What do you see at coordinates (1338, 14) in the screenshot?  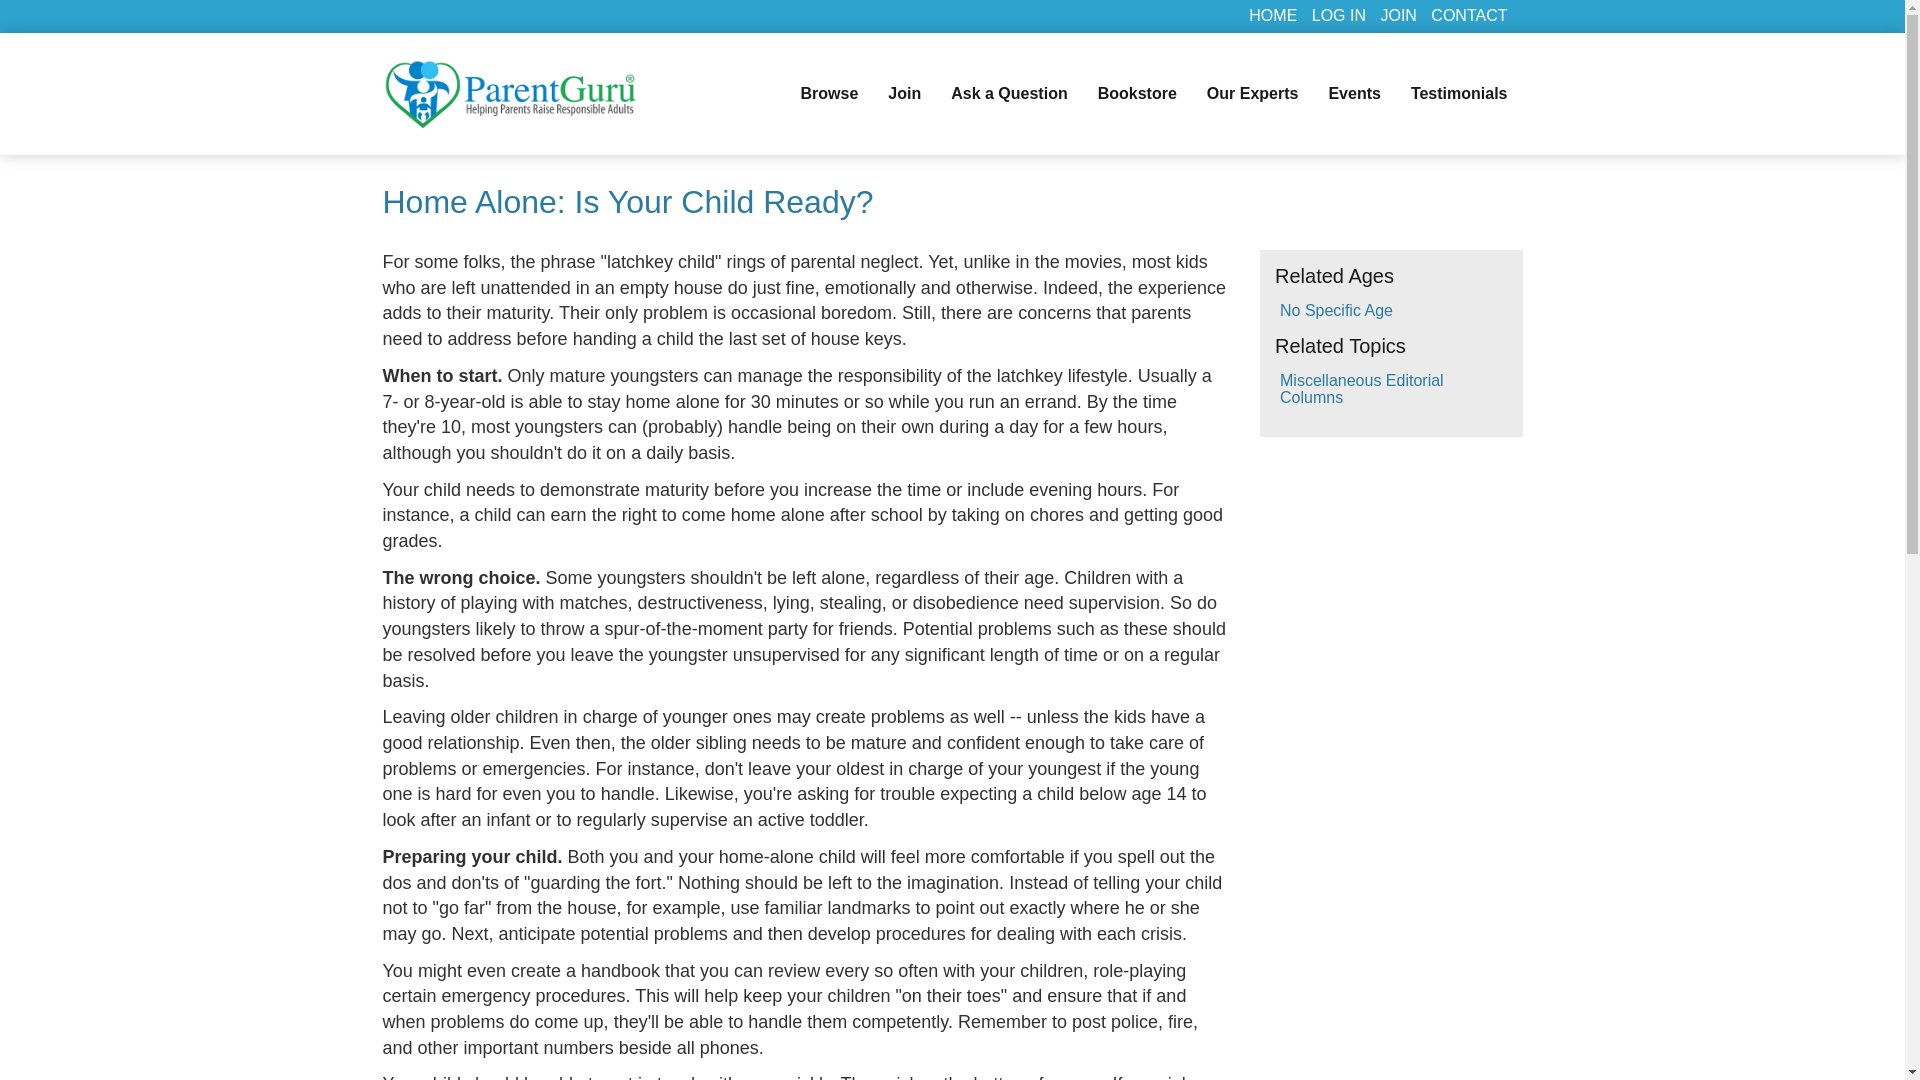 I see `LOG IN` at bounding box center [1338, 14].